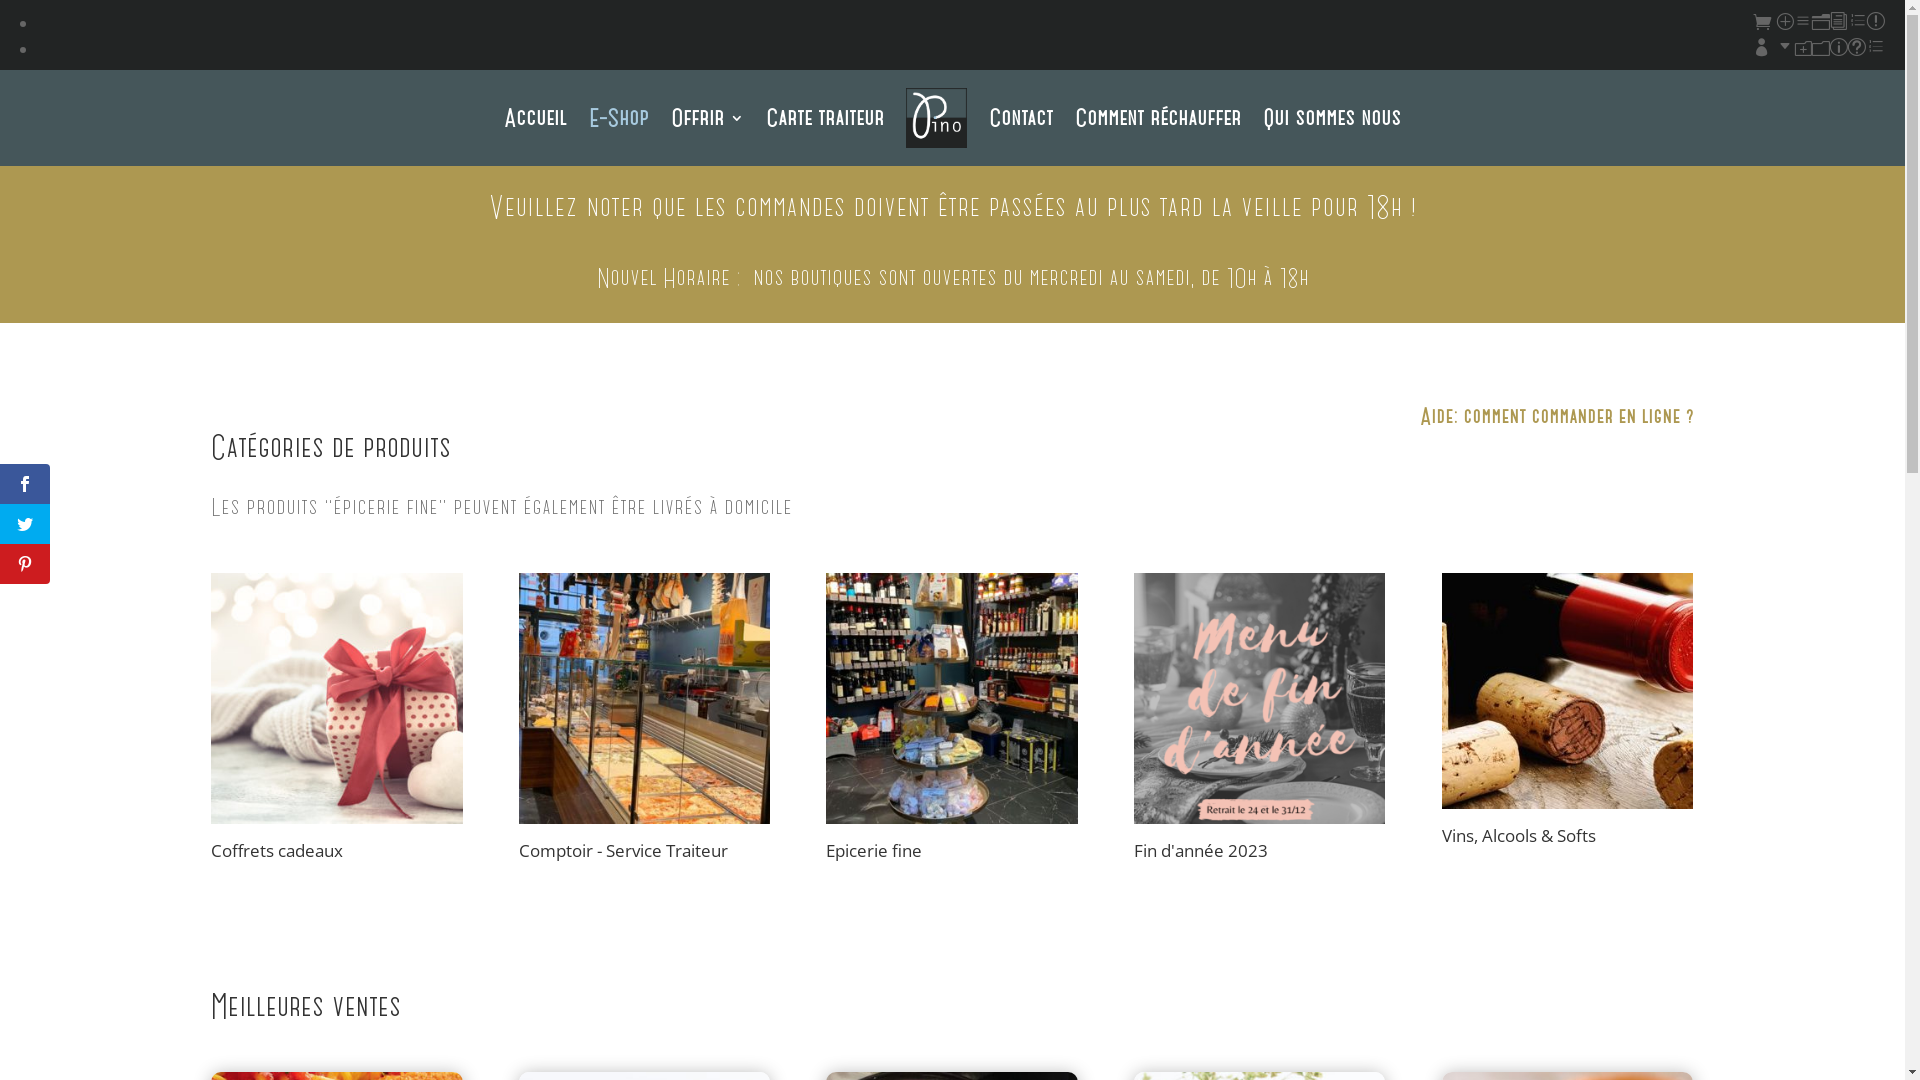  Describe the element at coordinates (1332, 118) in the screenshot. I see `Qui sommes nous` at that location.